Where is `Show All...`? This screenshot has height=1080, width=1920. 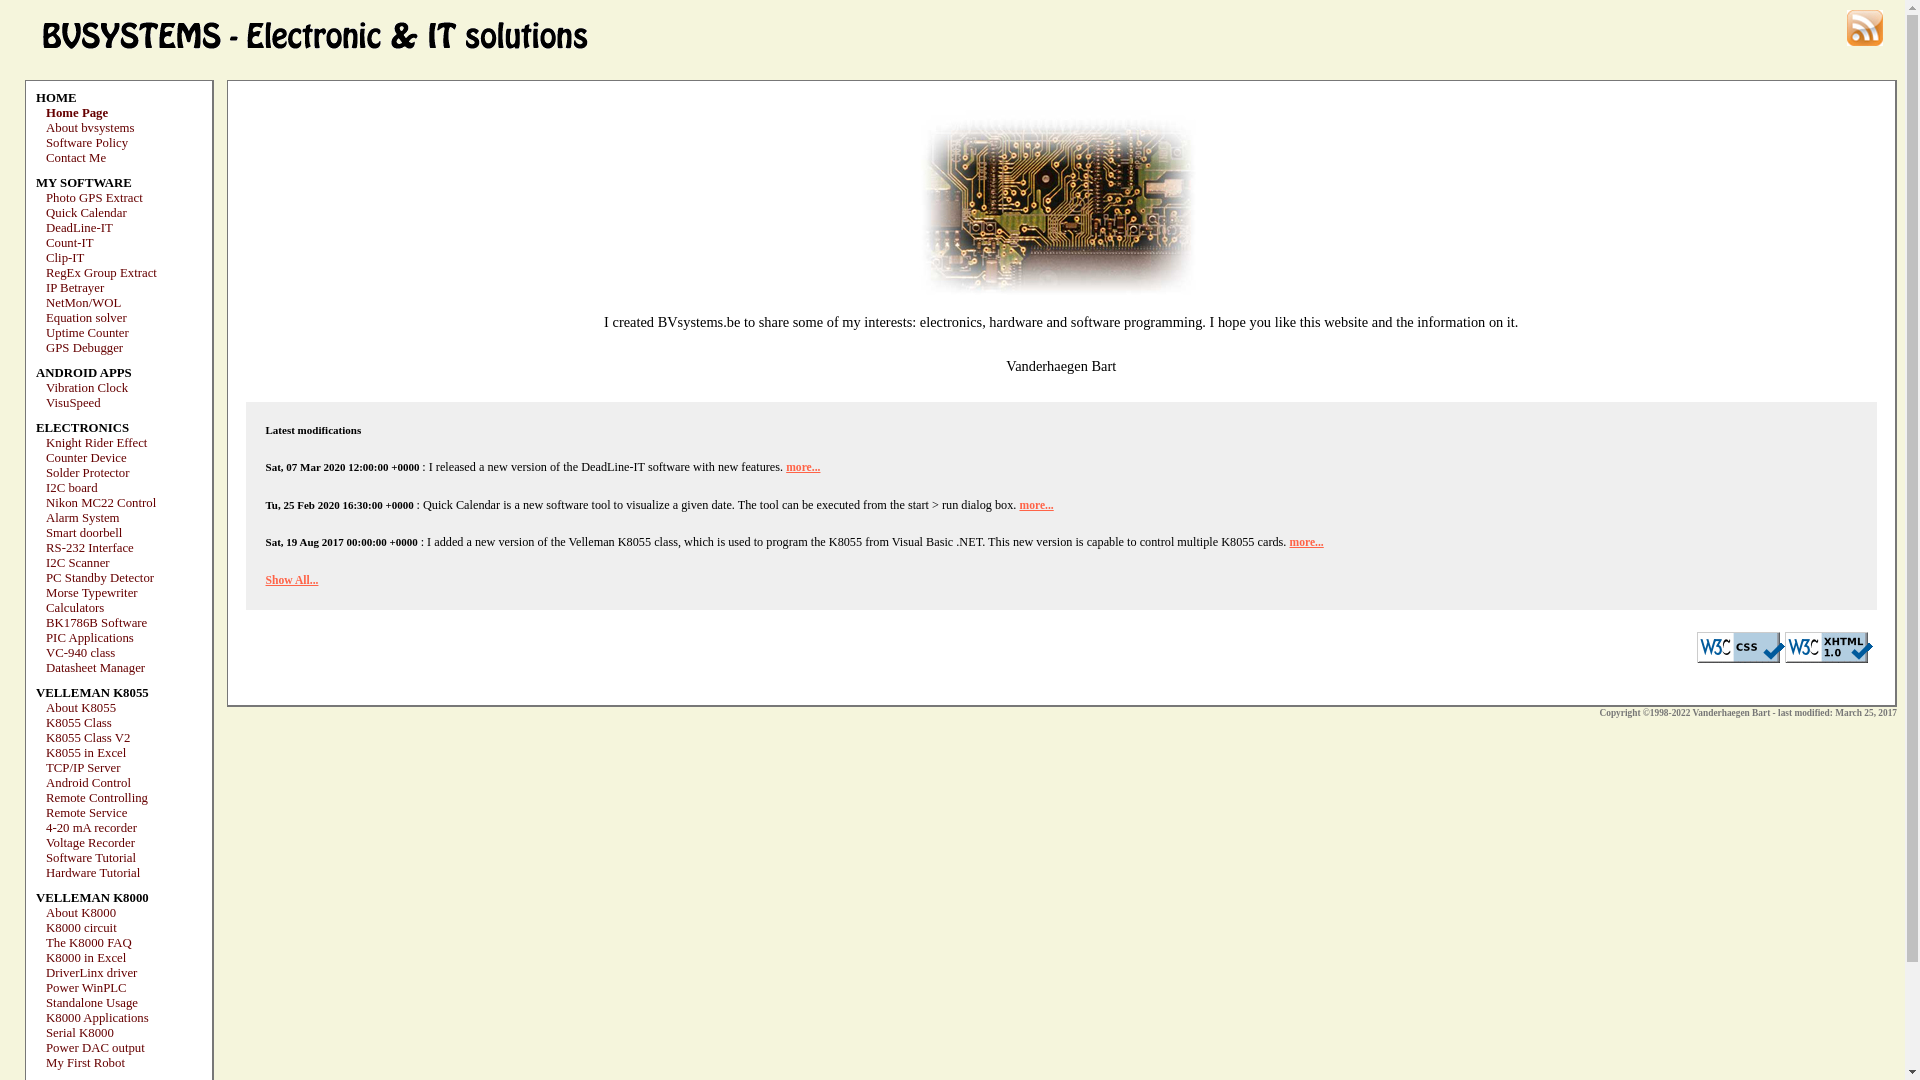 Show All... is located at coordinates (292, 580).